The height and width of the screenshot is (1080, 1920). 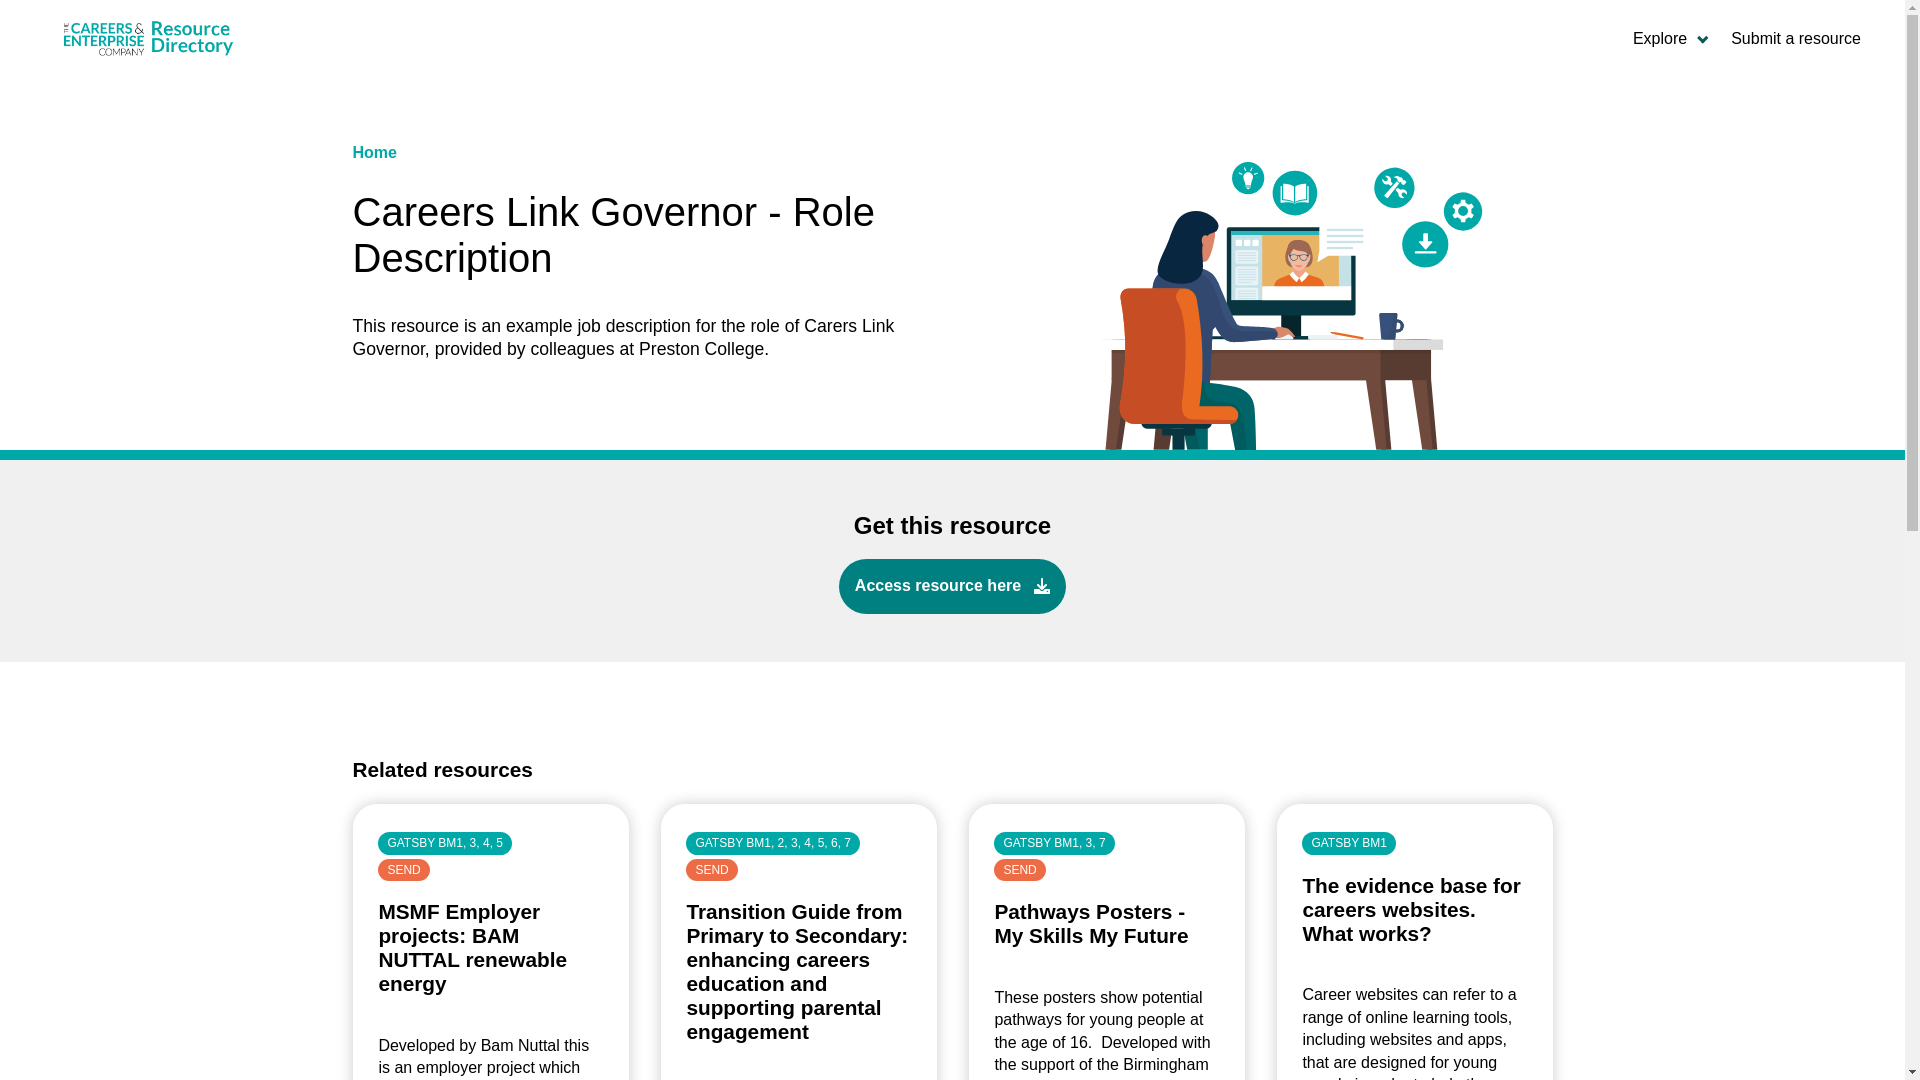 I want to click on The evidence base for careers websites. What works?, so click(x=1410, y=909).